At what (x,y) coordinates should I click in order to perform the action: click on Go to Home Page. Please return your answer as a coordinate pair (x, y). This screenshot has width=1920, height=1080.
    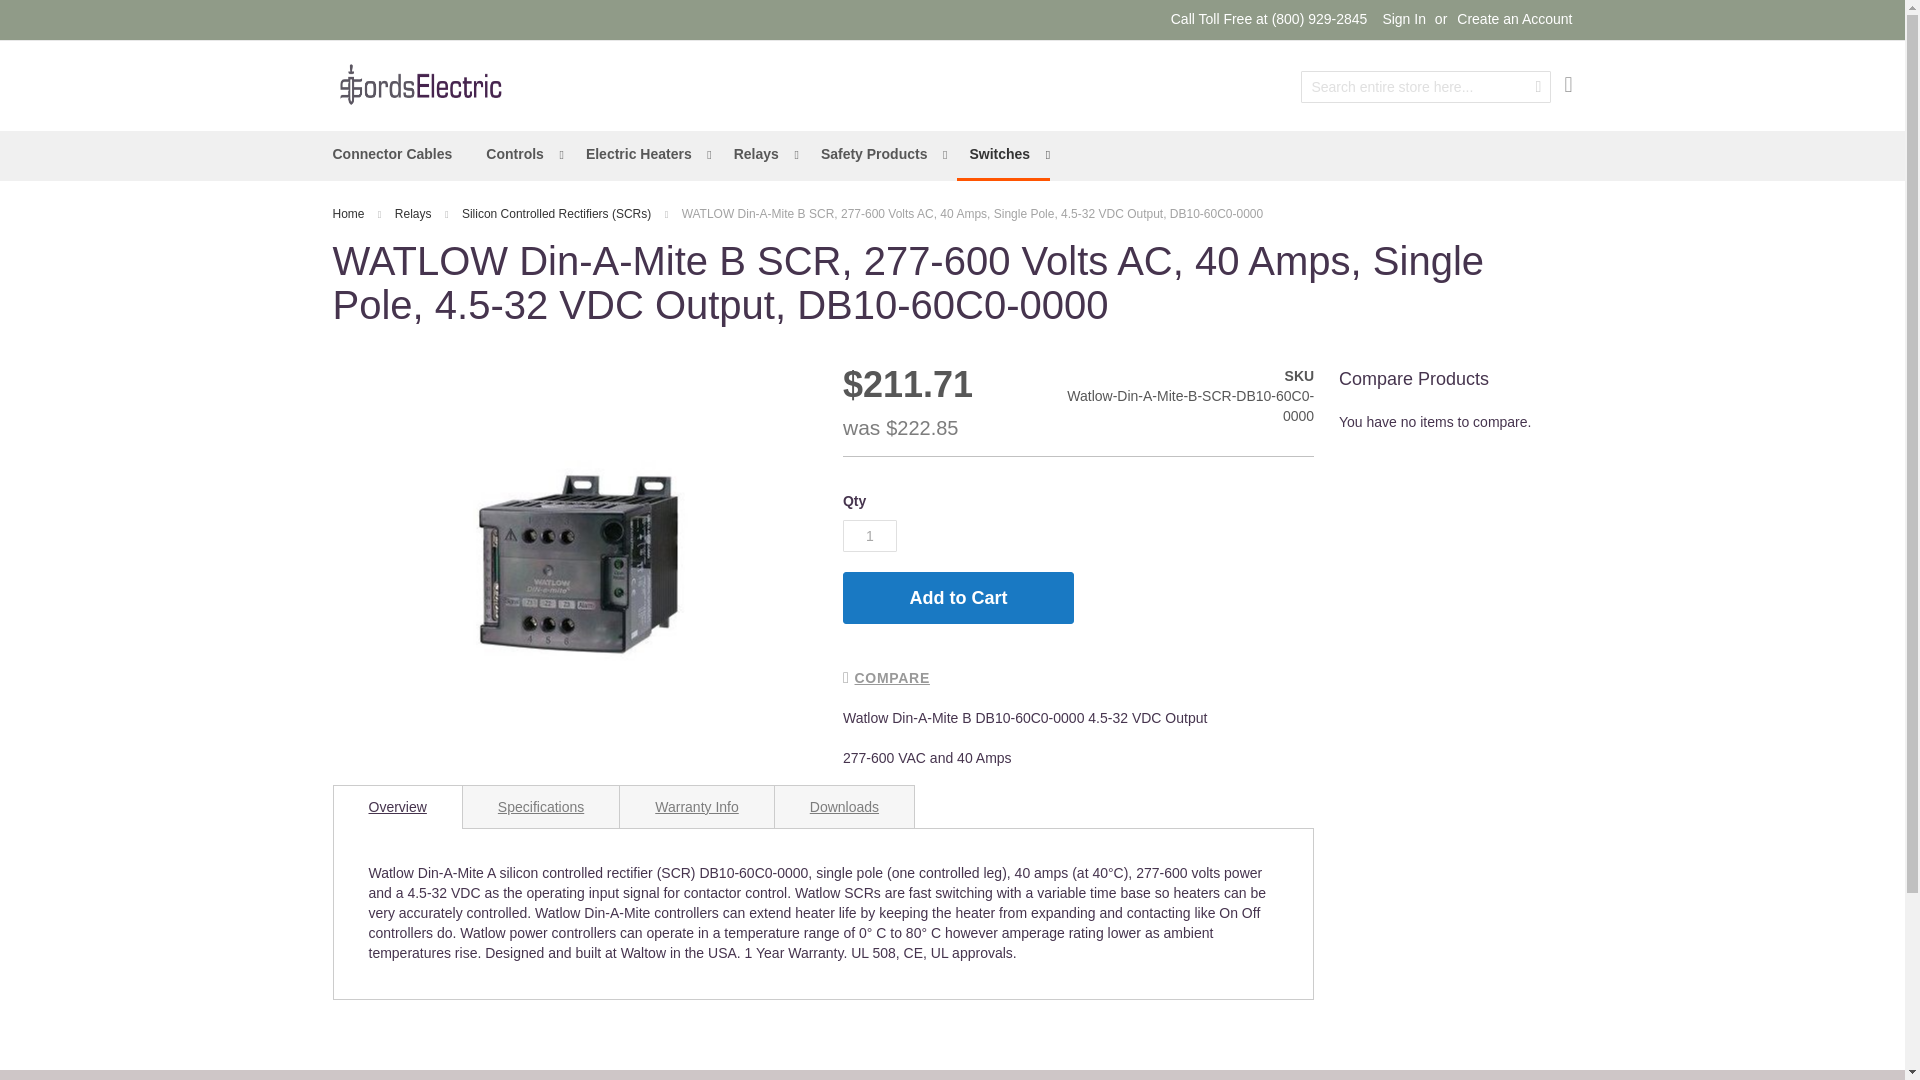
    Looking at the image, I should click on (349, 214).